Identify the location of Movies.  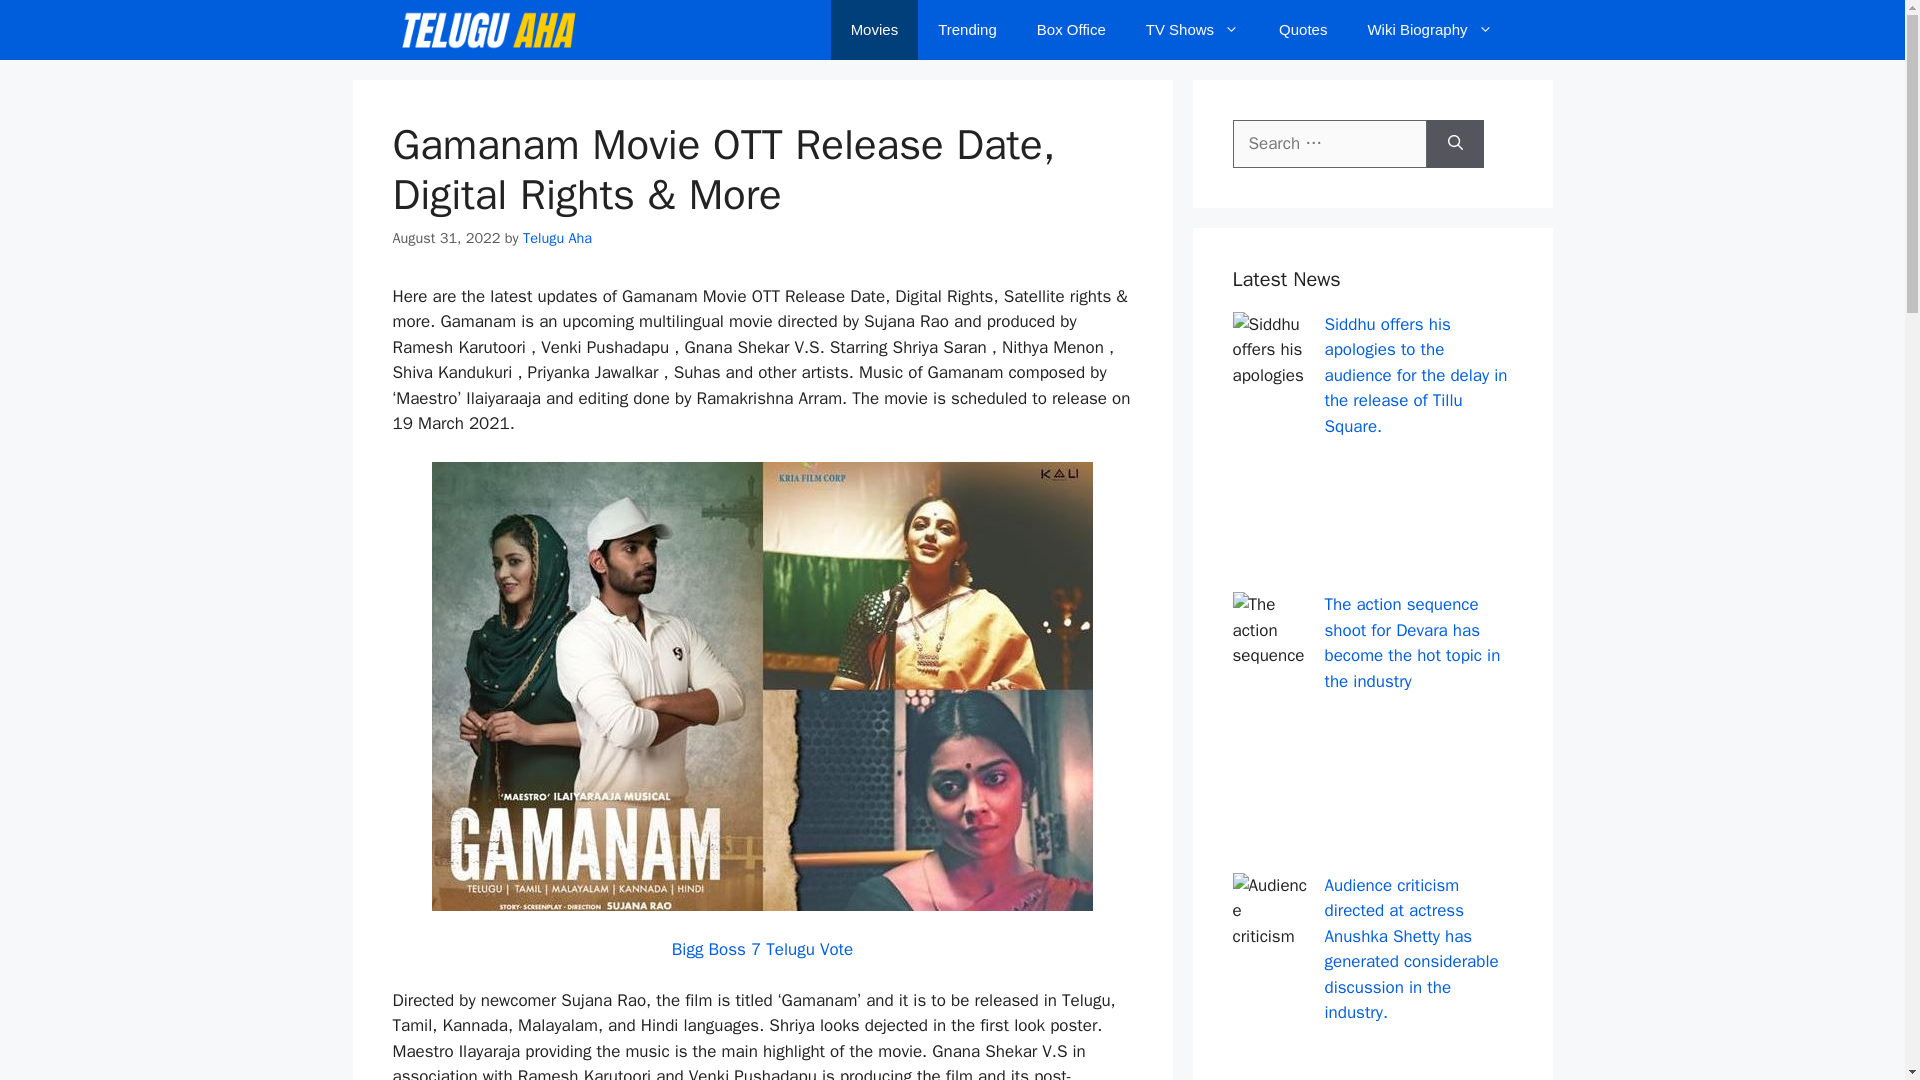
(875, 30).